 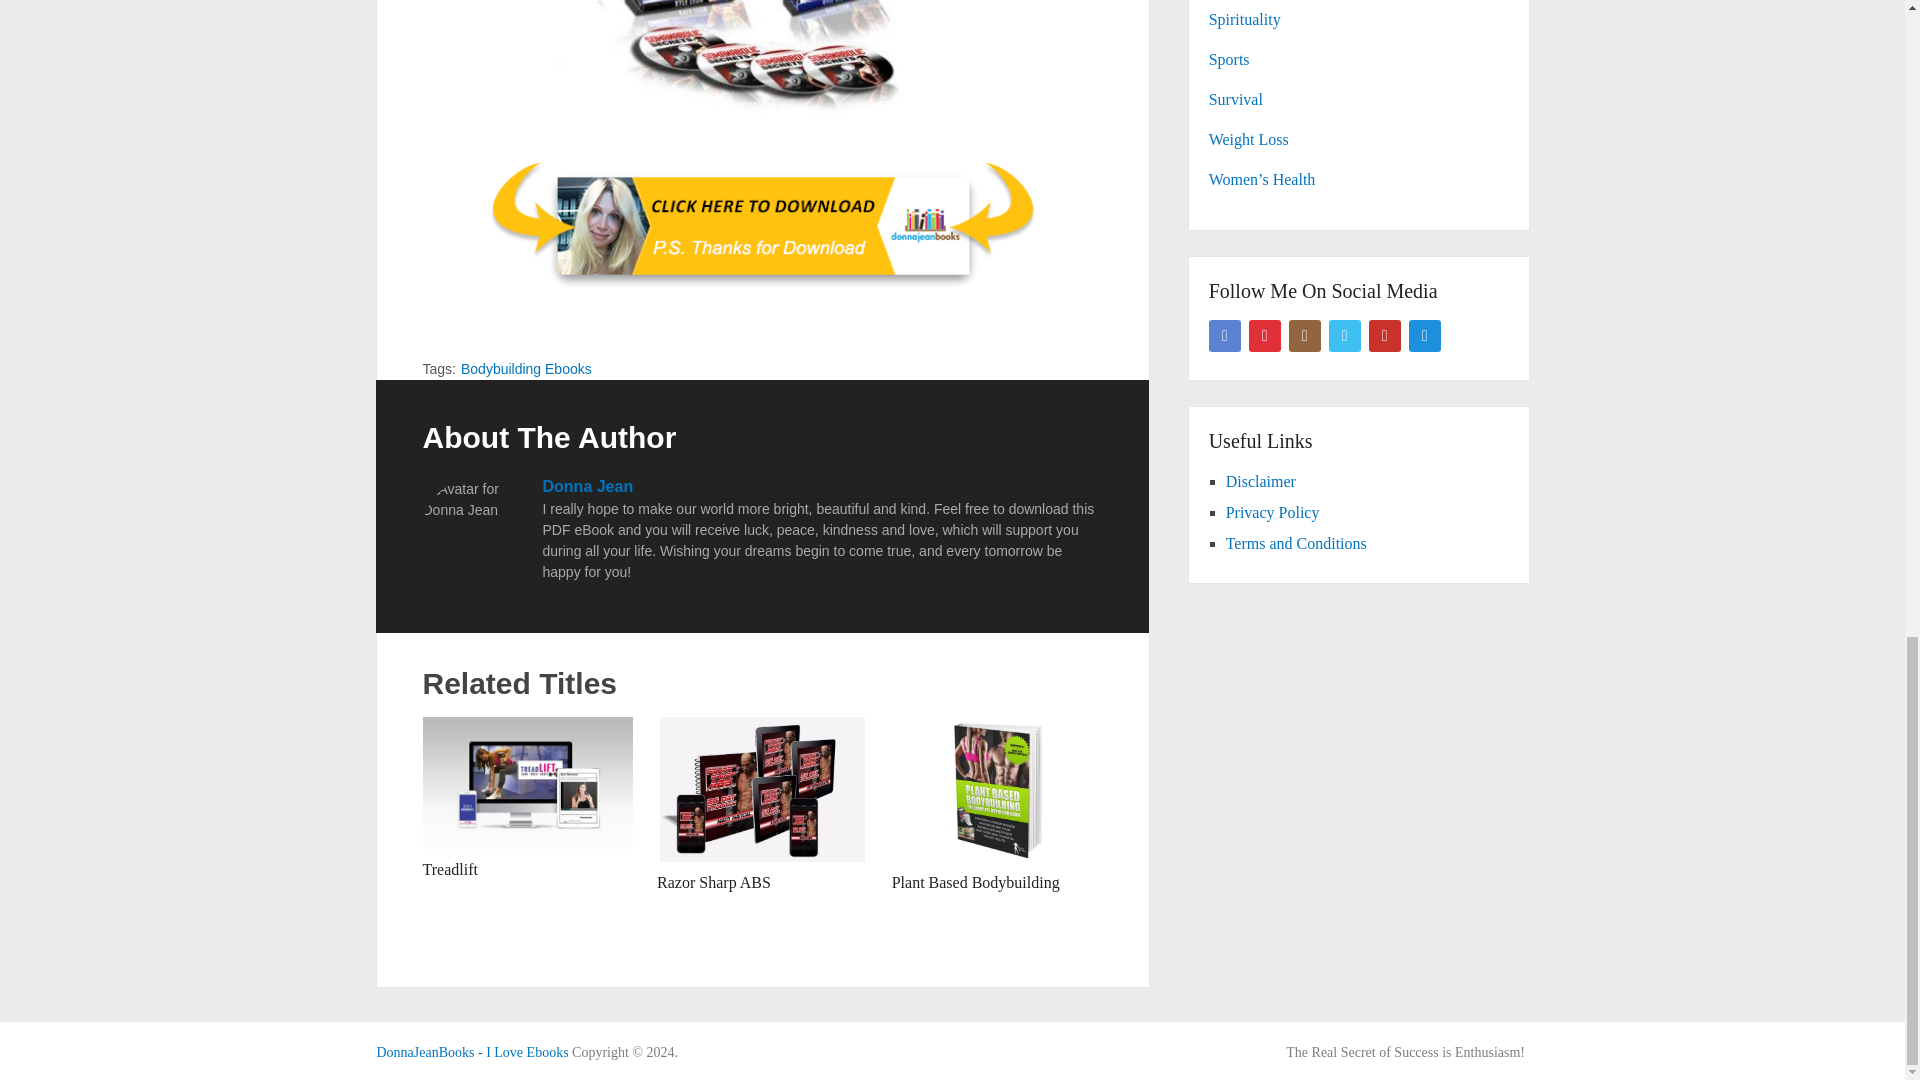 What do you see at coordinates (714, 882) in the screenshot?
I see `Razor Sharp ABS` at bounding box center [714, 882].